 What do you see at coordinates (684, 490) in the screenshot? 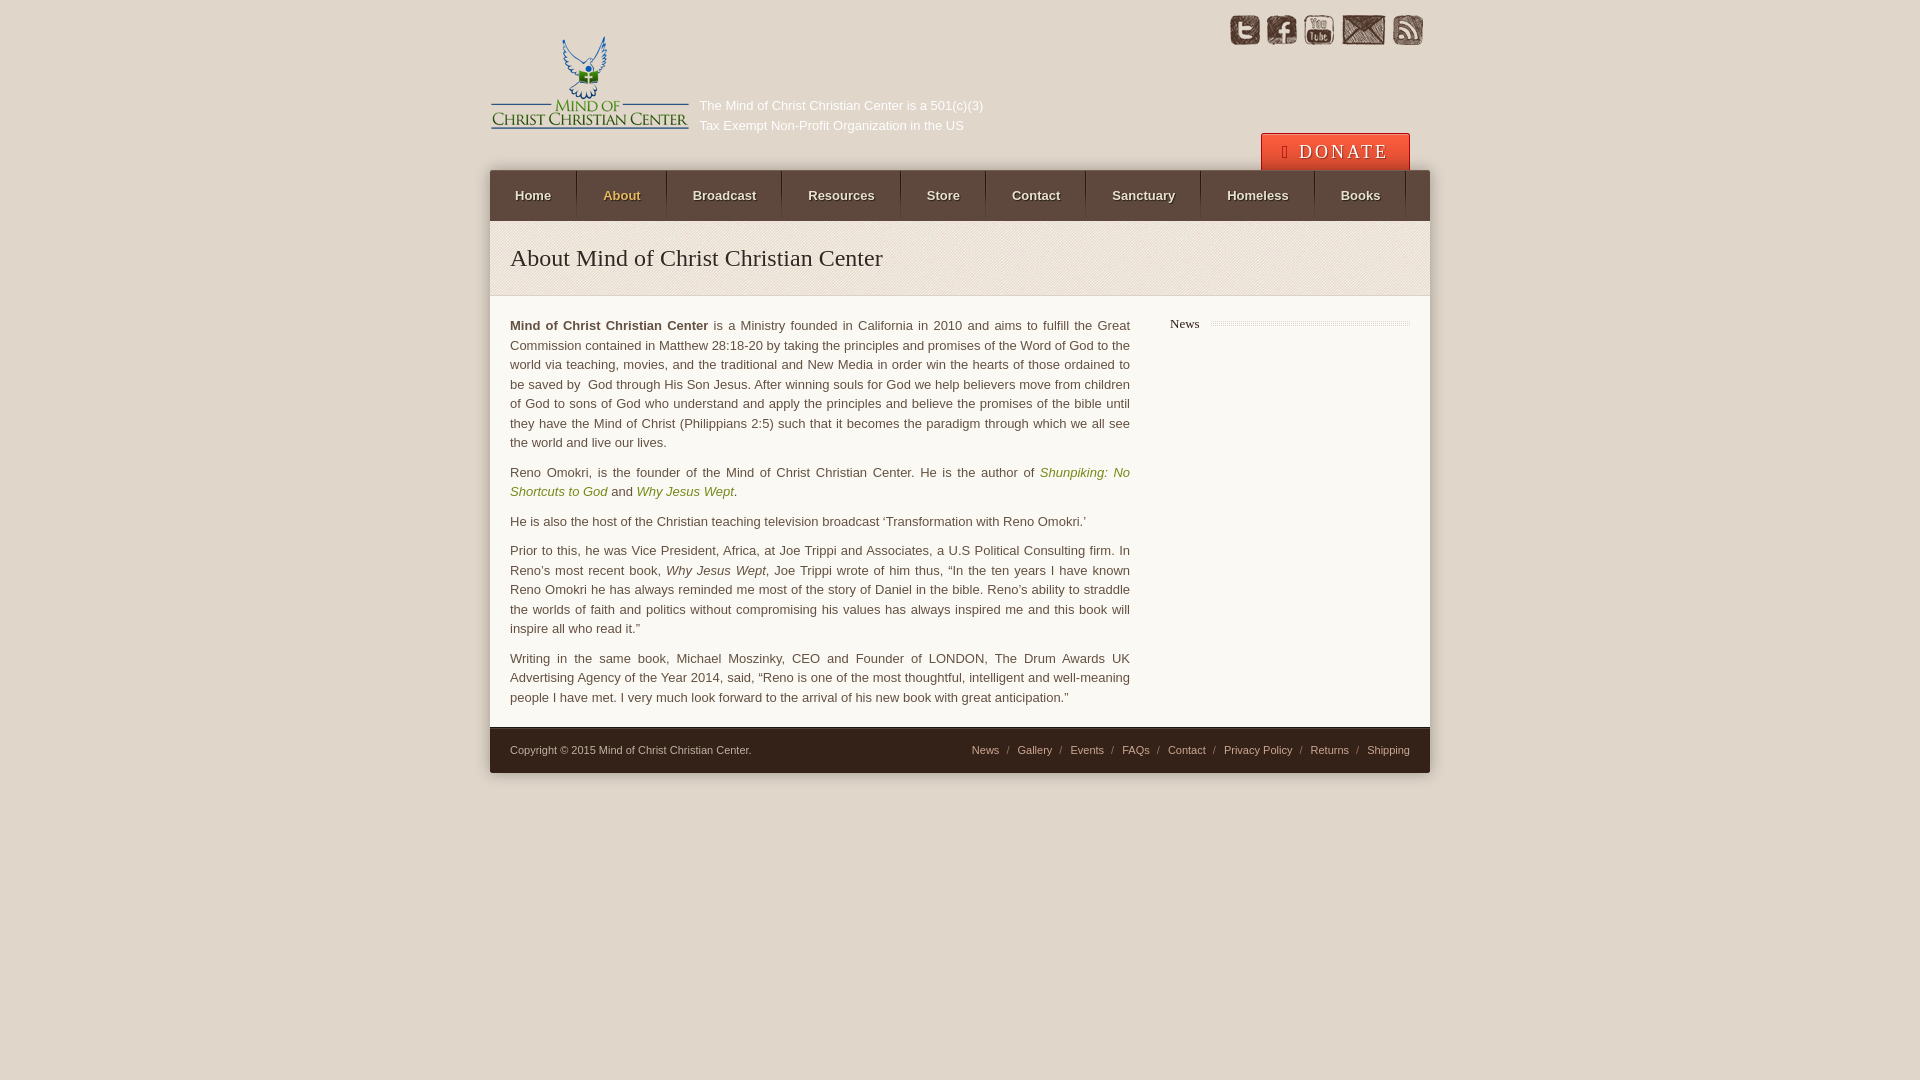
I see `Why Jesus Wept` at bounding box center [684, 490].